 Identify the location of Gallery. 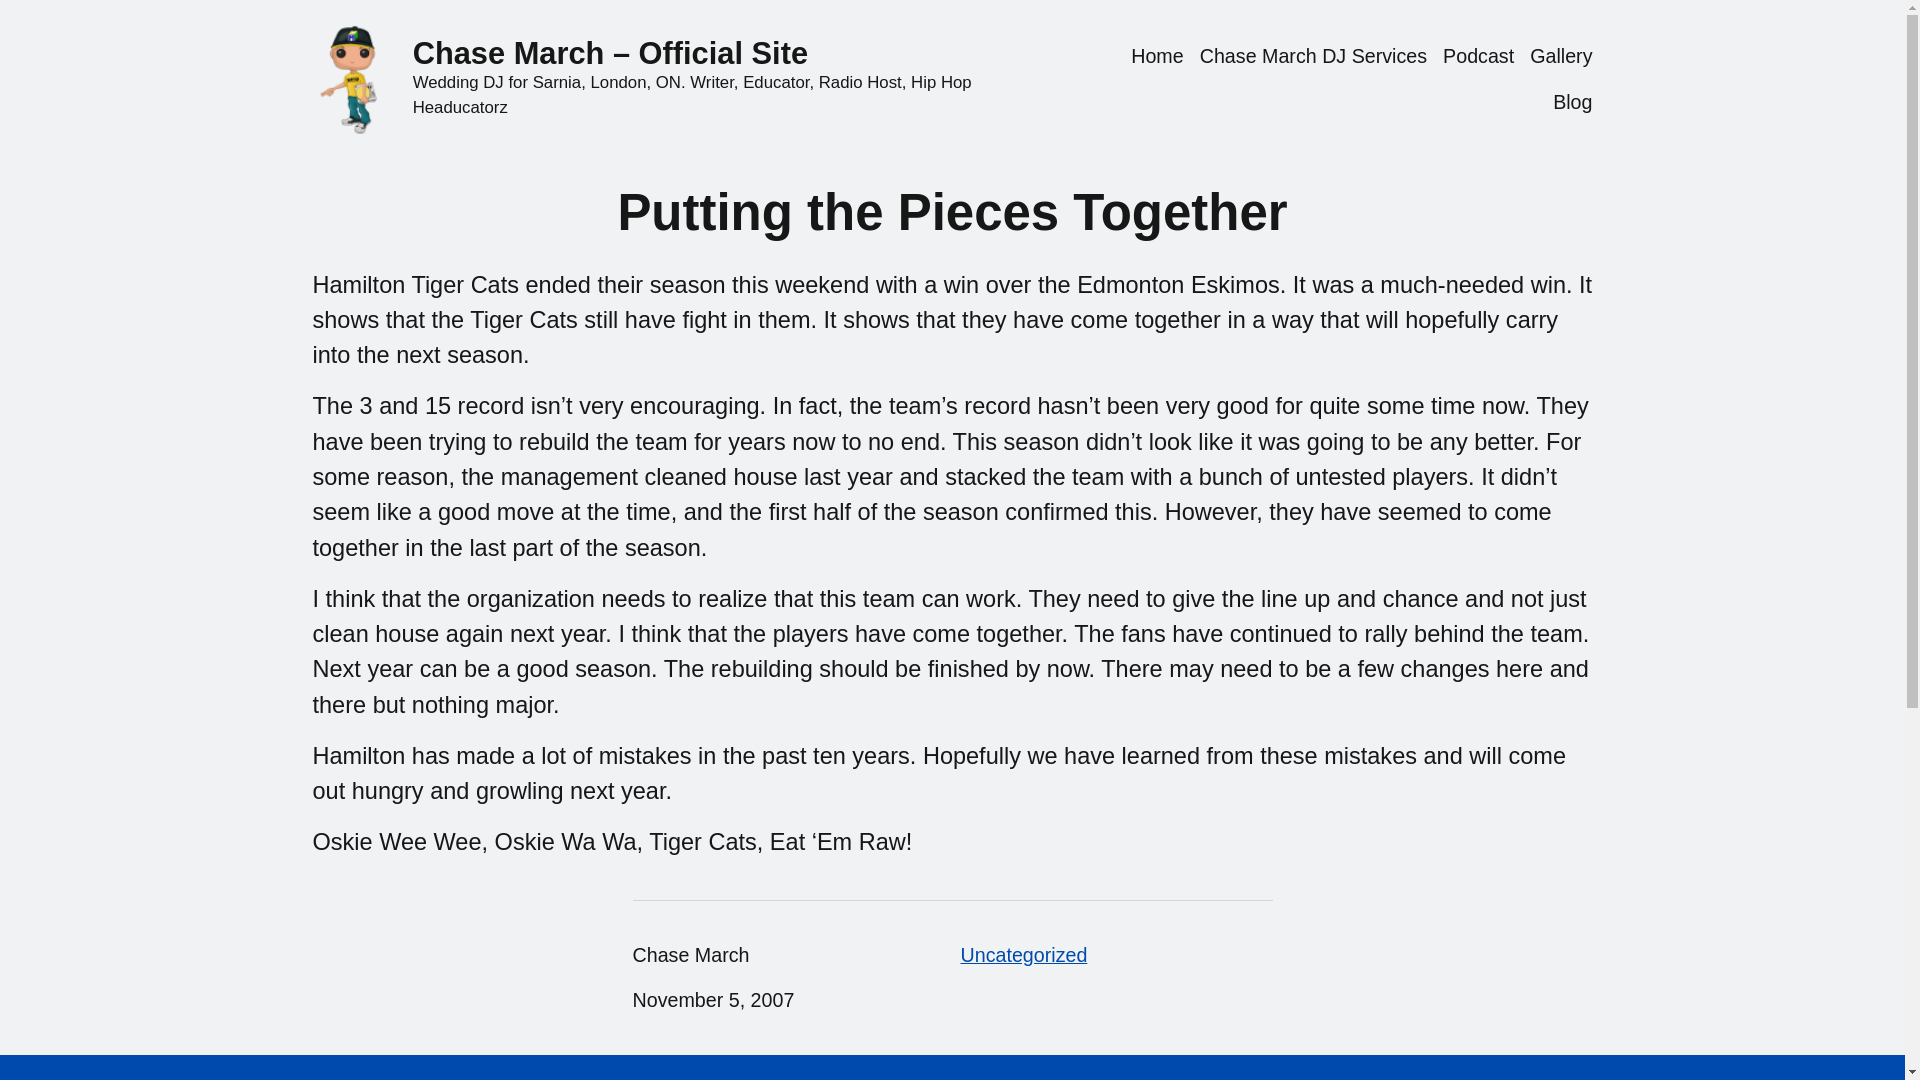
(1560, 57).